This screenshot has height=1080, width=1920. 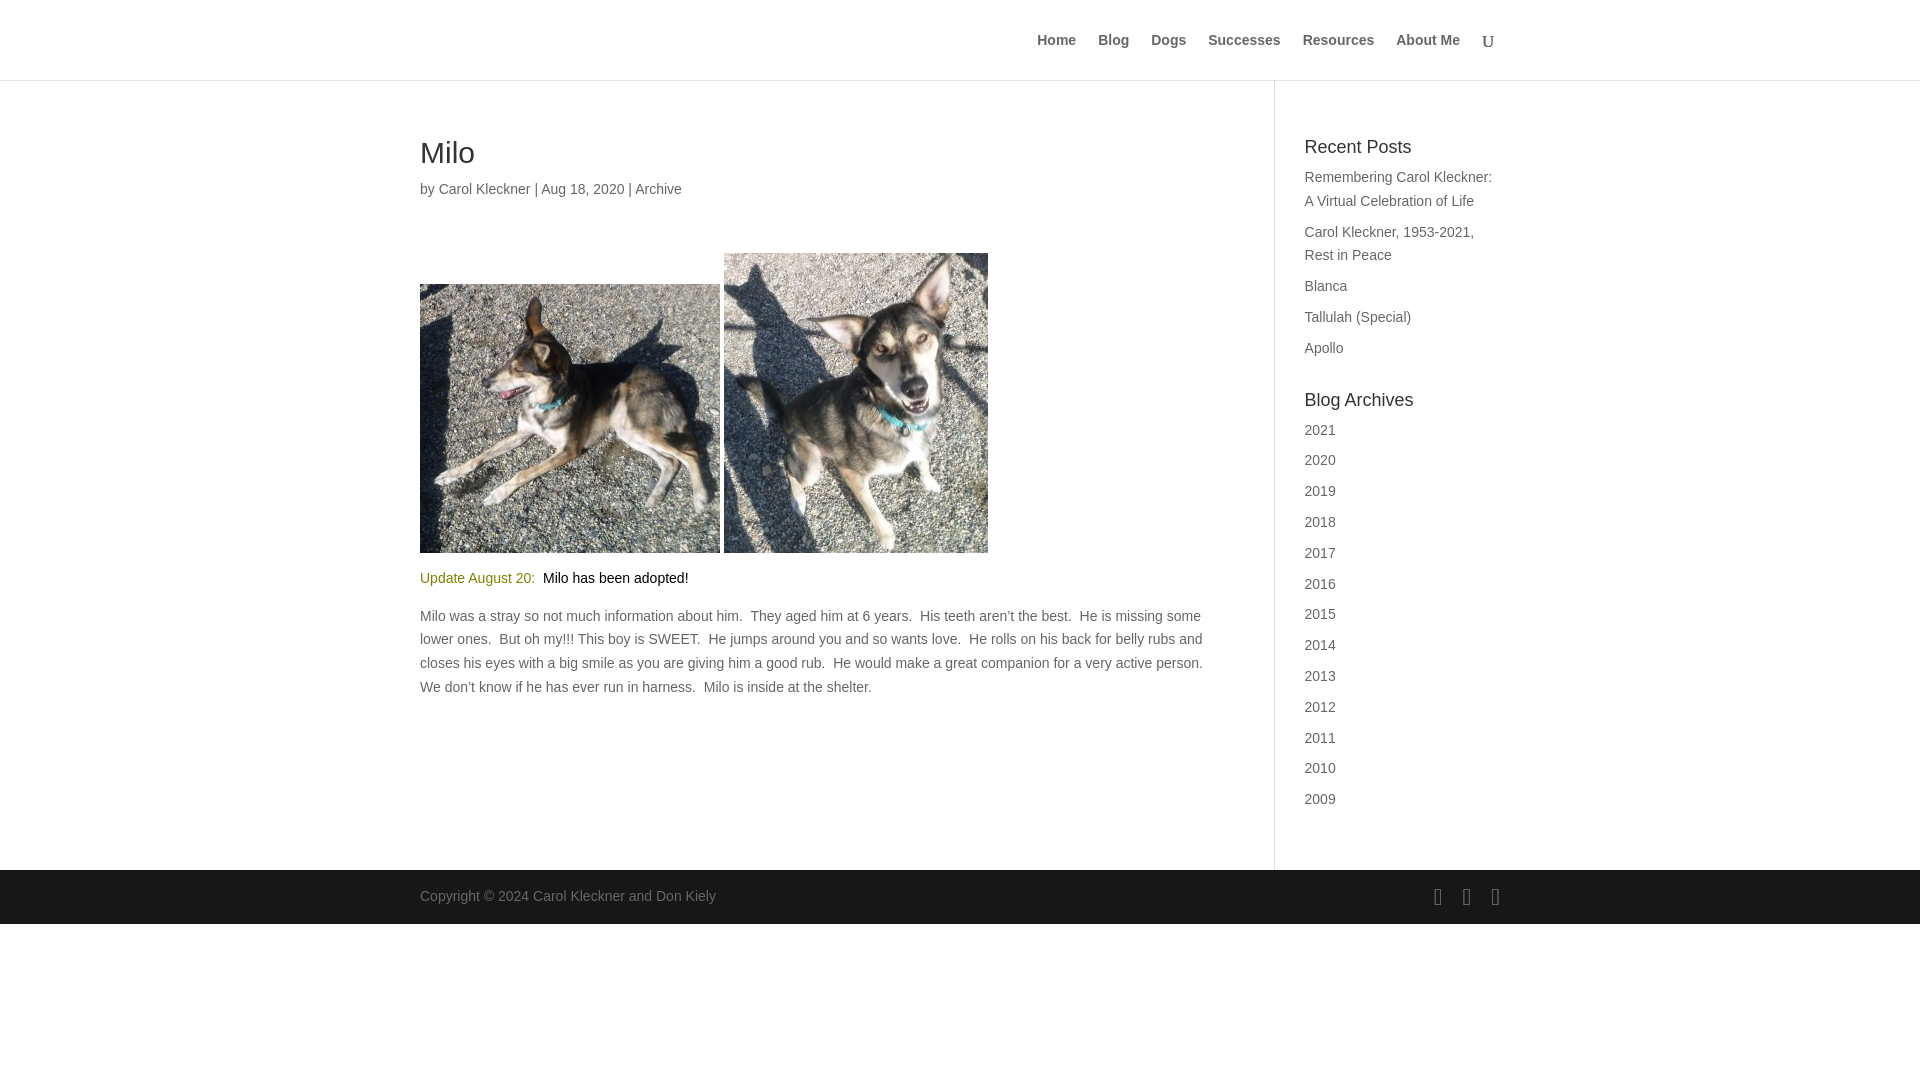 I want to click on Carol Kleckner, 1953-2021, Rest in Peace, so click(x=1390, y=243).